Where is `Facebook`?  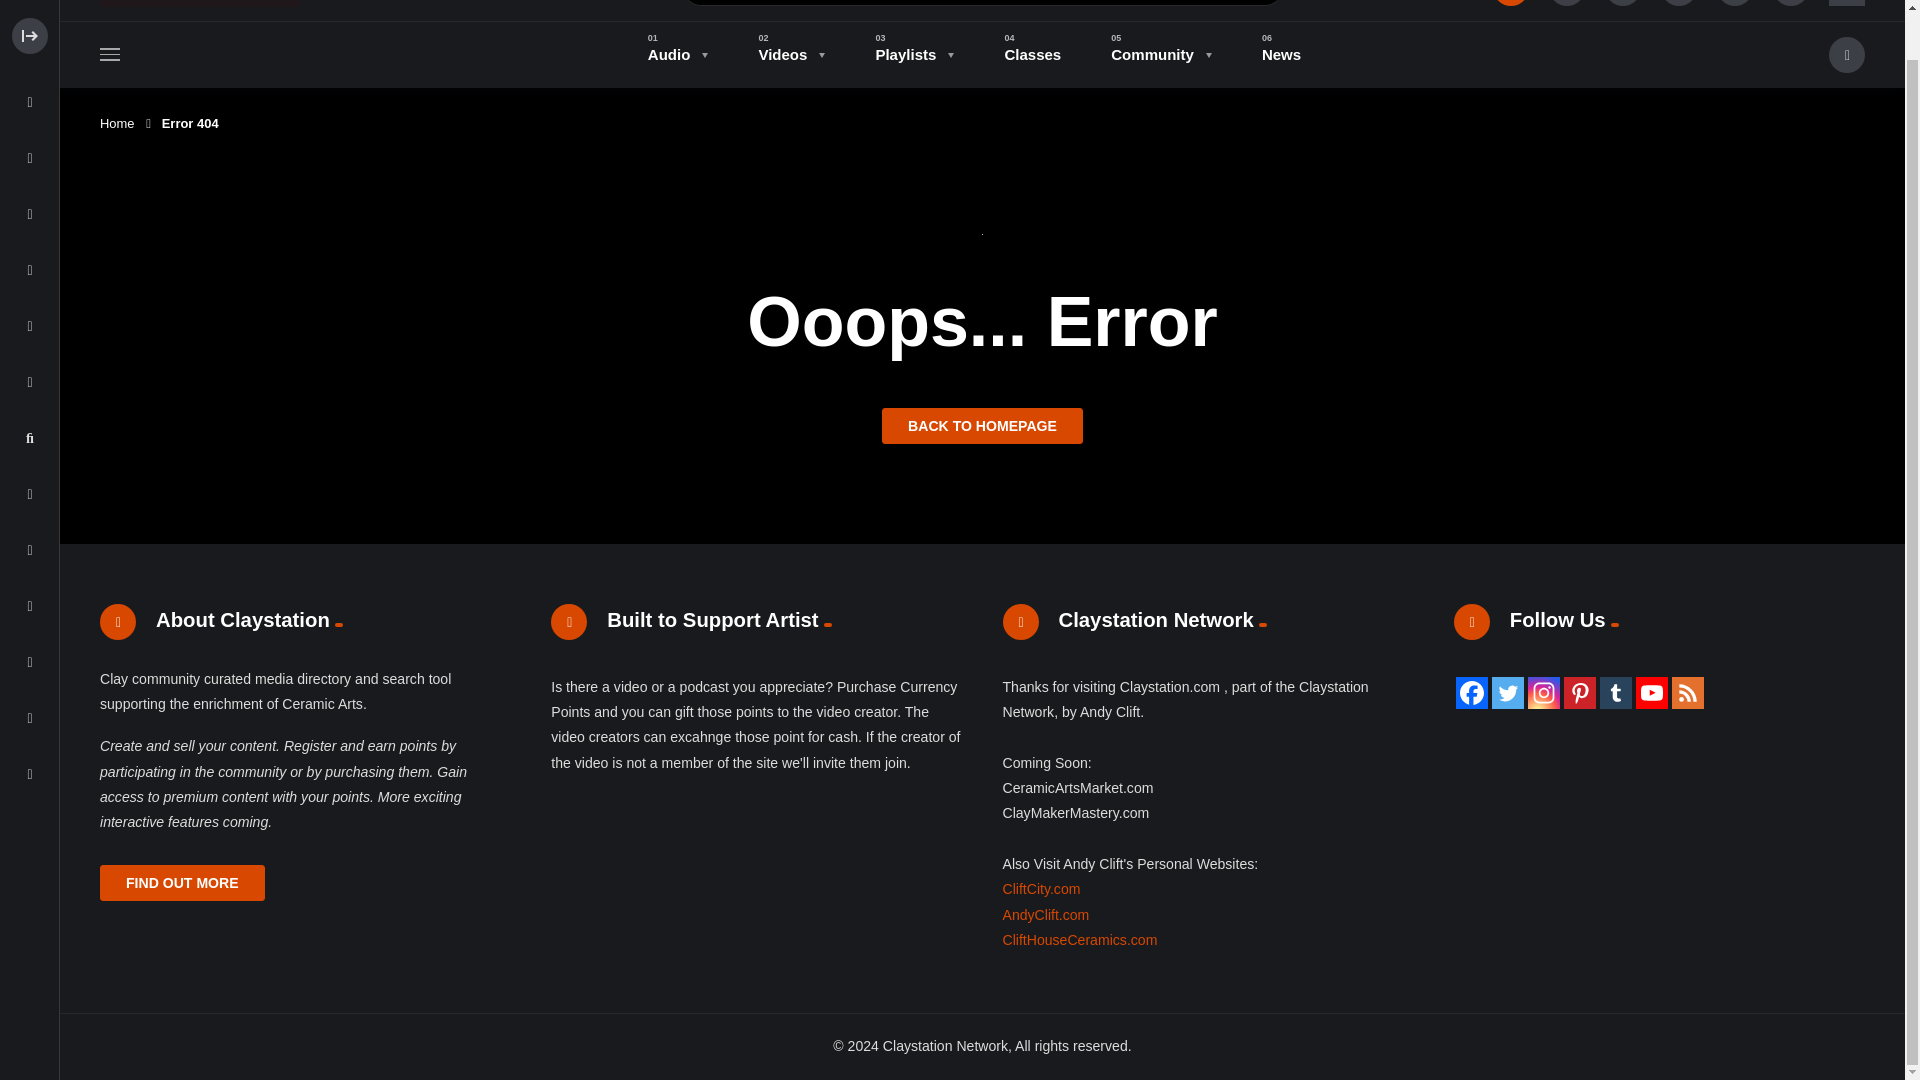 Facebook is located at coordinates (1472, 692).